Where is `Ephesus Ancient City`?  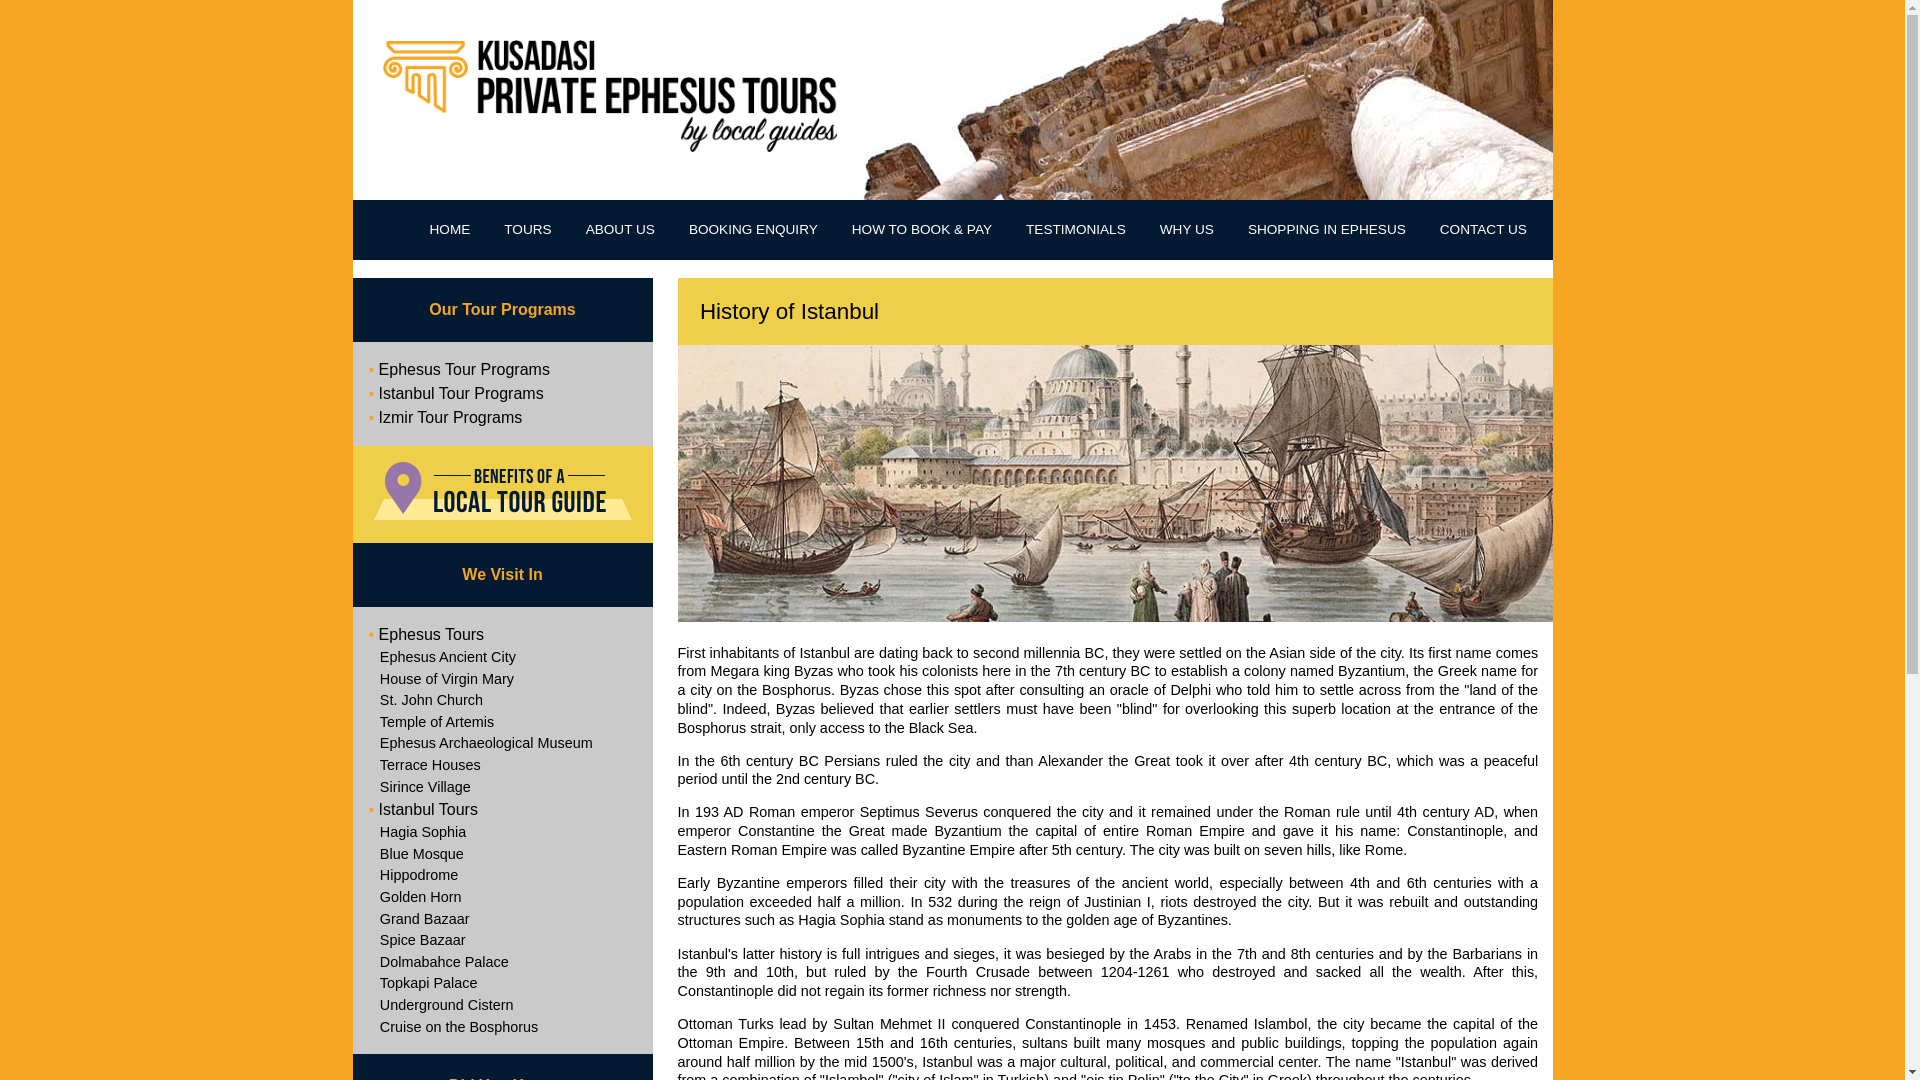
Ephesus Ancient City is located at coordinates (502, 657).